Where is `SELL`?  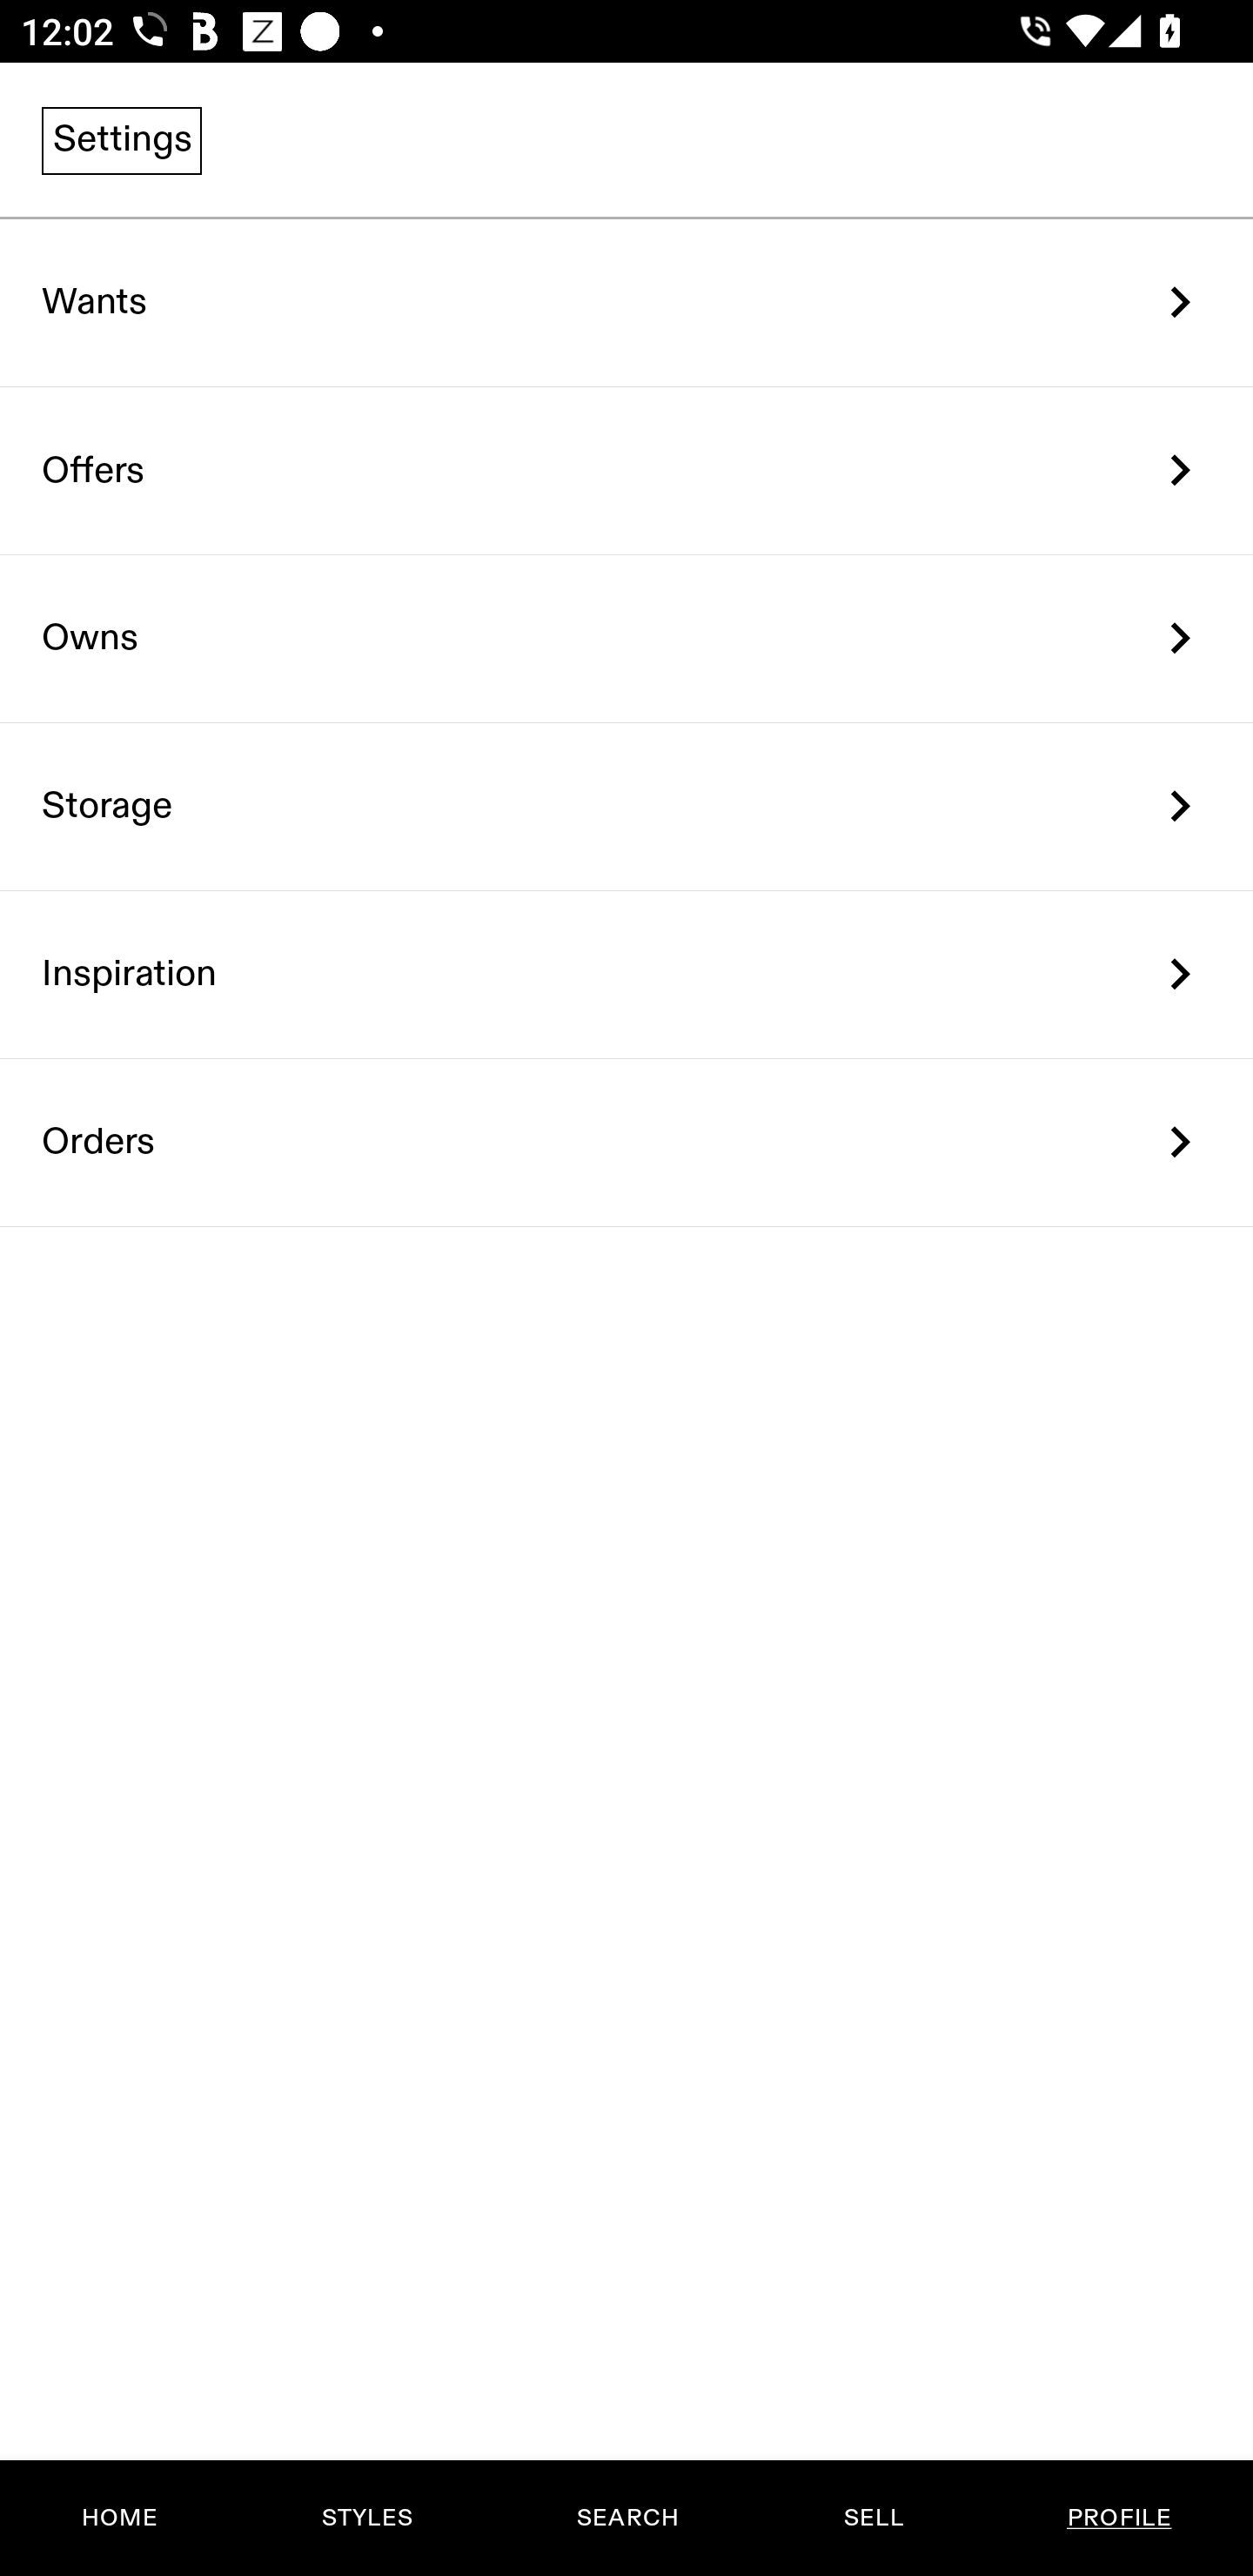 SELL is located at coordinates (873, 2518).